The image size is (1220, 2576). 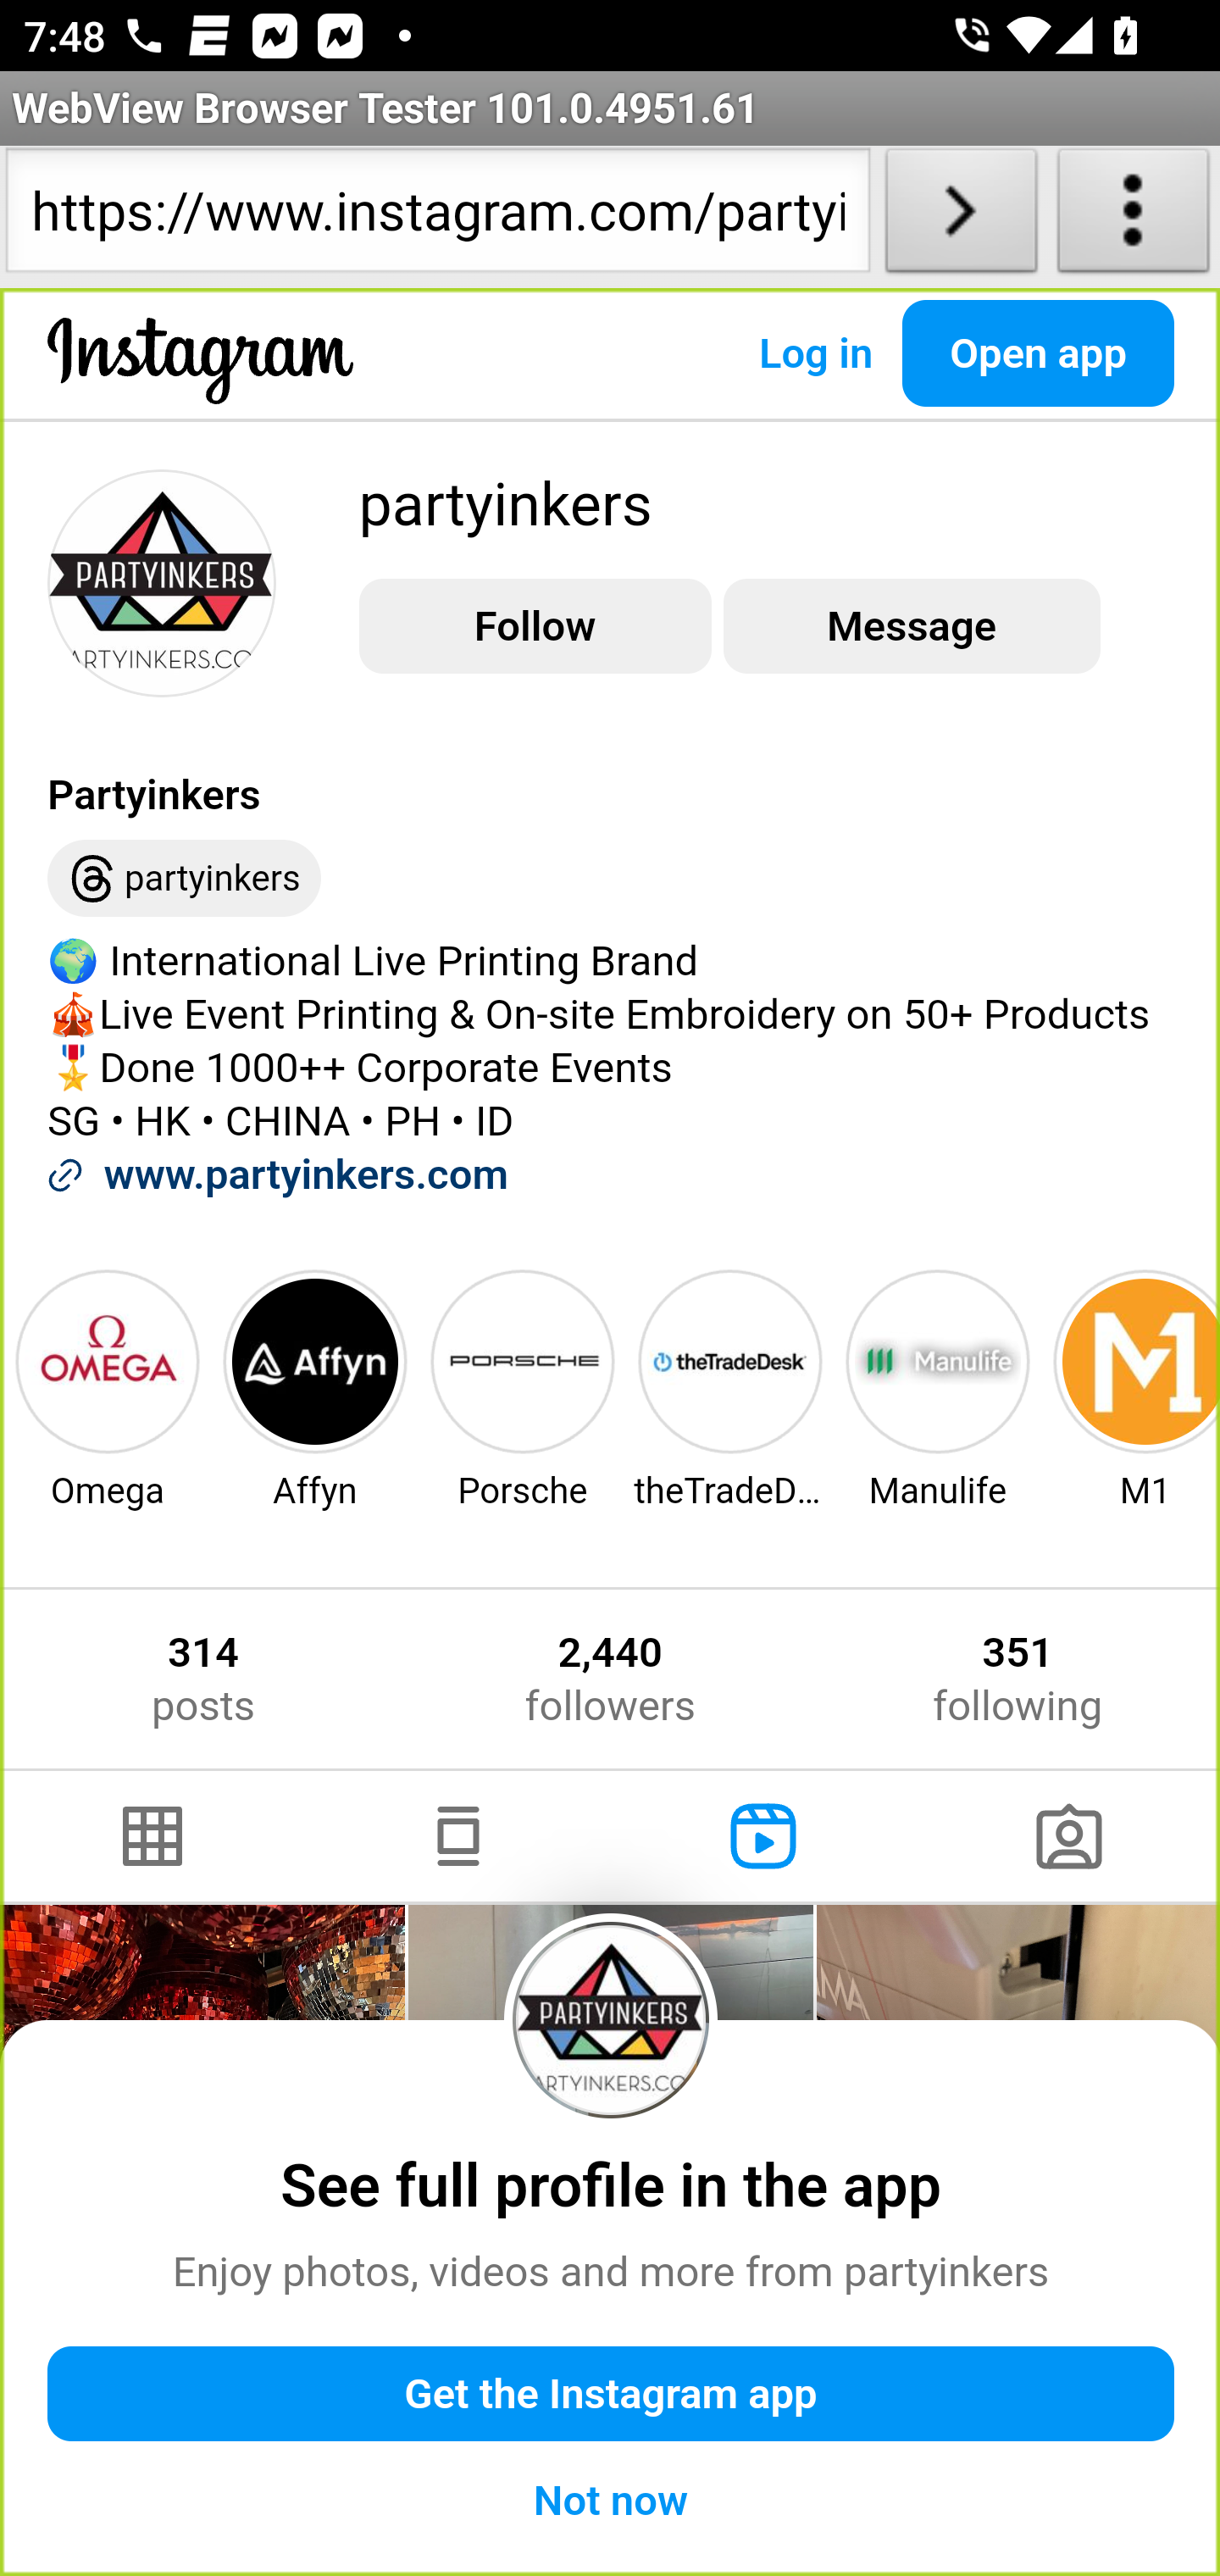 What do you see at coordinates (457, 1836) in the screenshot?
I see `Feed` at bounding box center [457, 1836].